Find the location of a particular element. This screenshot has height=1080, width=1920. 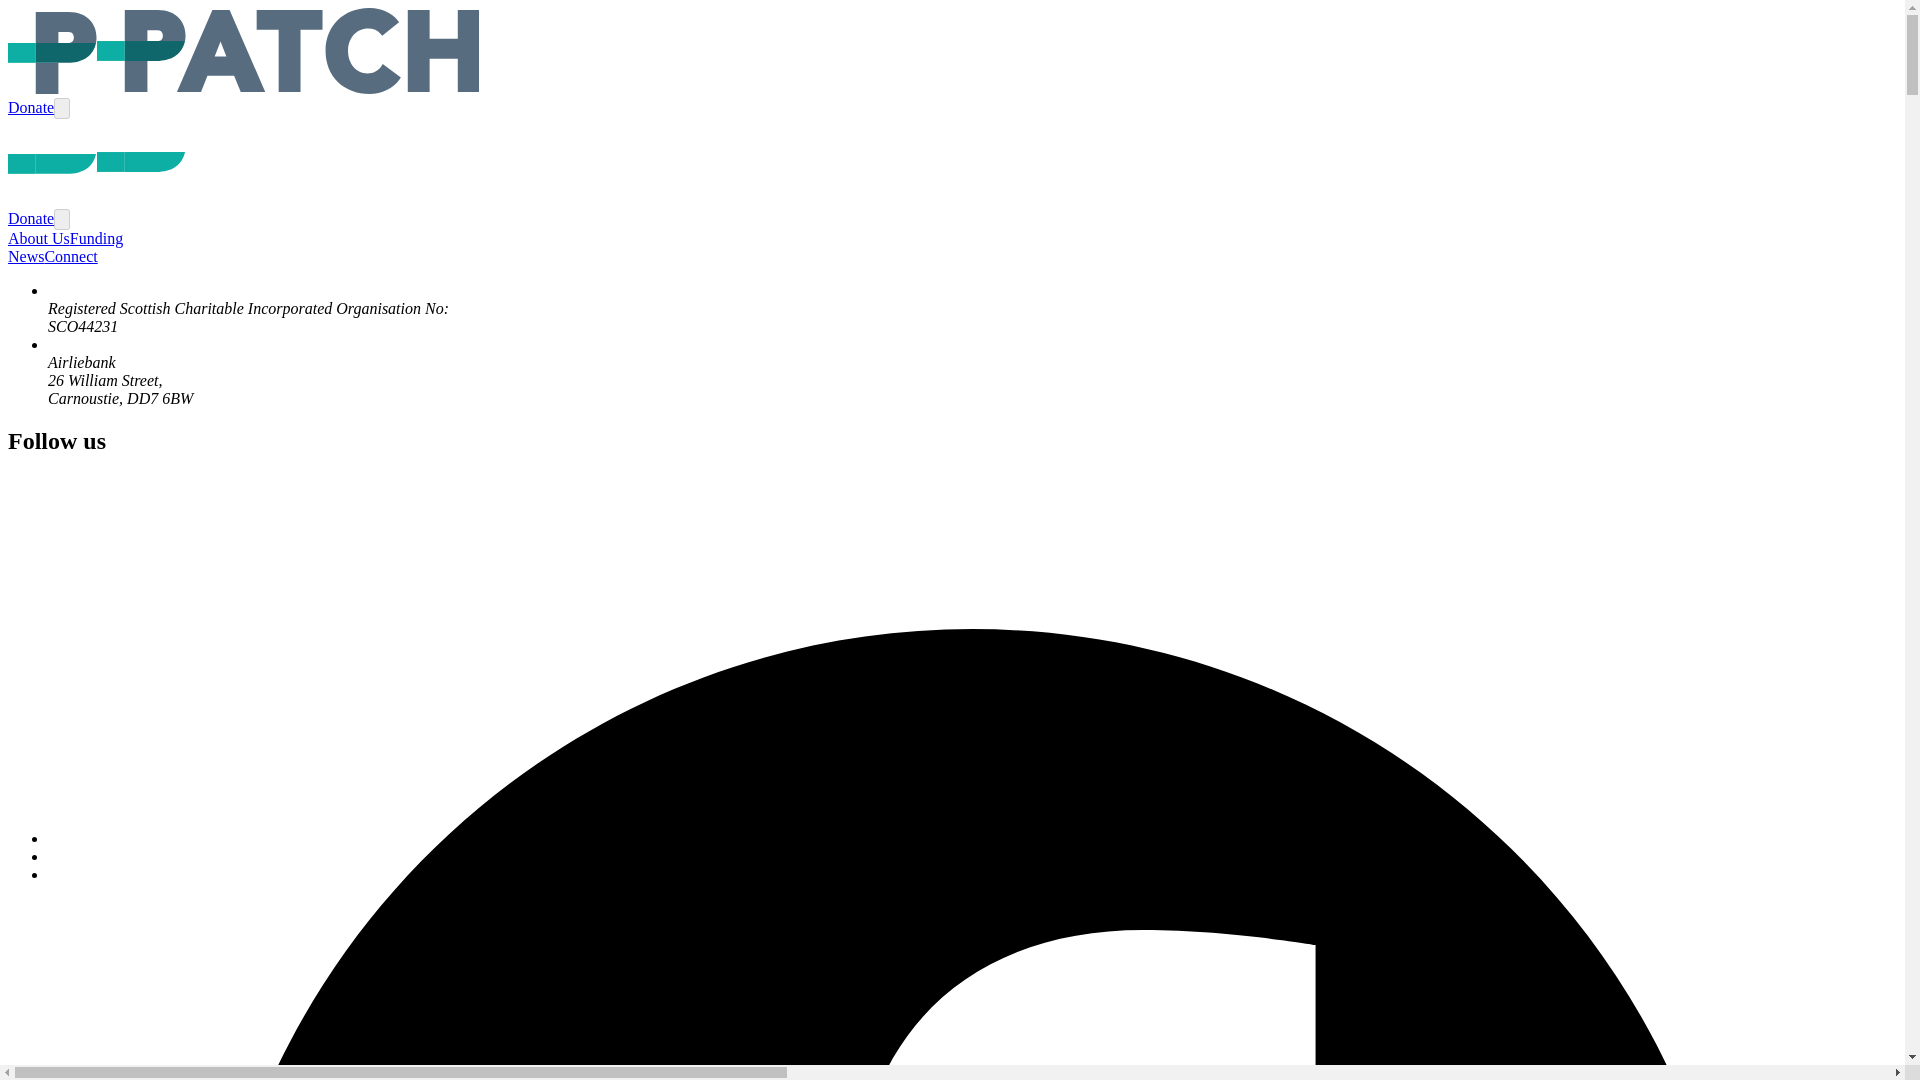

Funding is located at coordinates (96, 238).